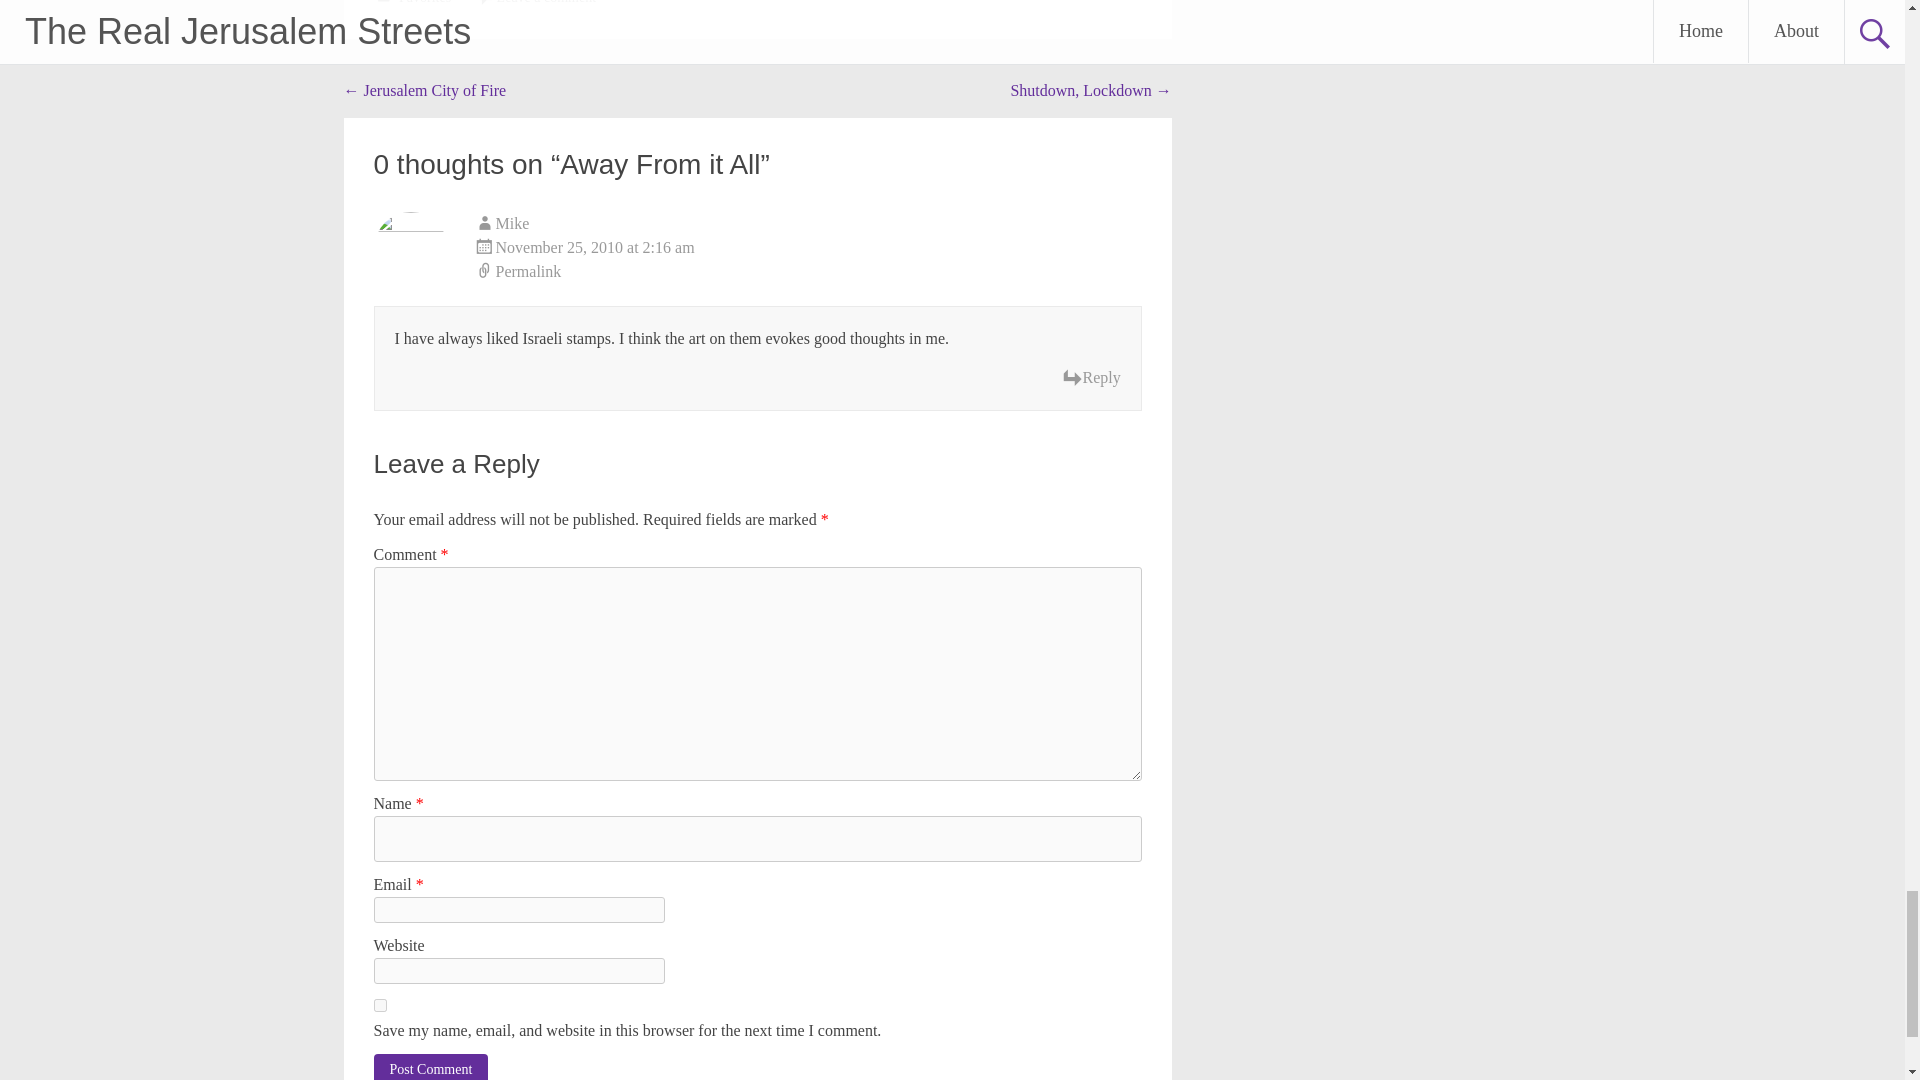 The width and height of the screenshot is (1920, 1080). I want to click on Leave a comment, so click(547, 2).